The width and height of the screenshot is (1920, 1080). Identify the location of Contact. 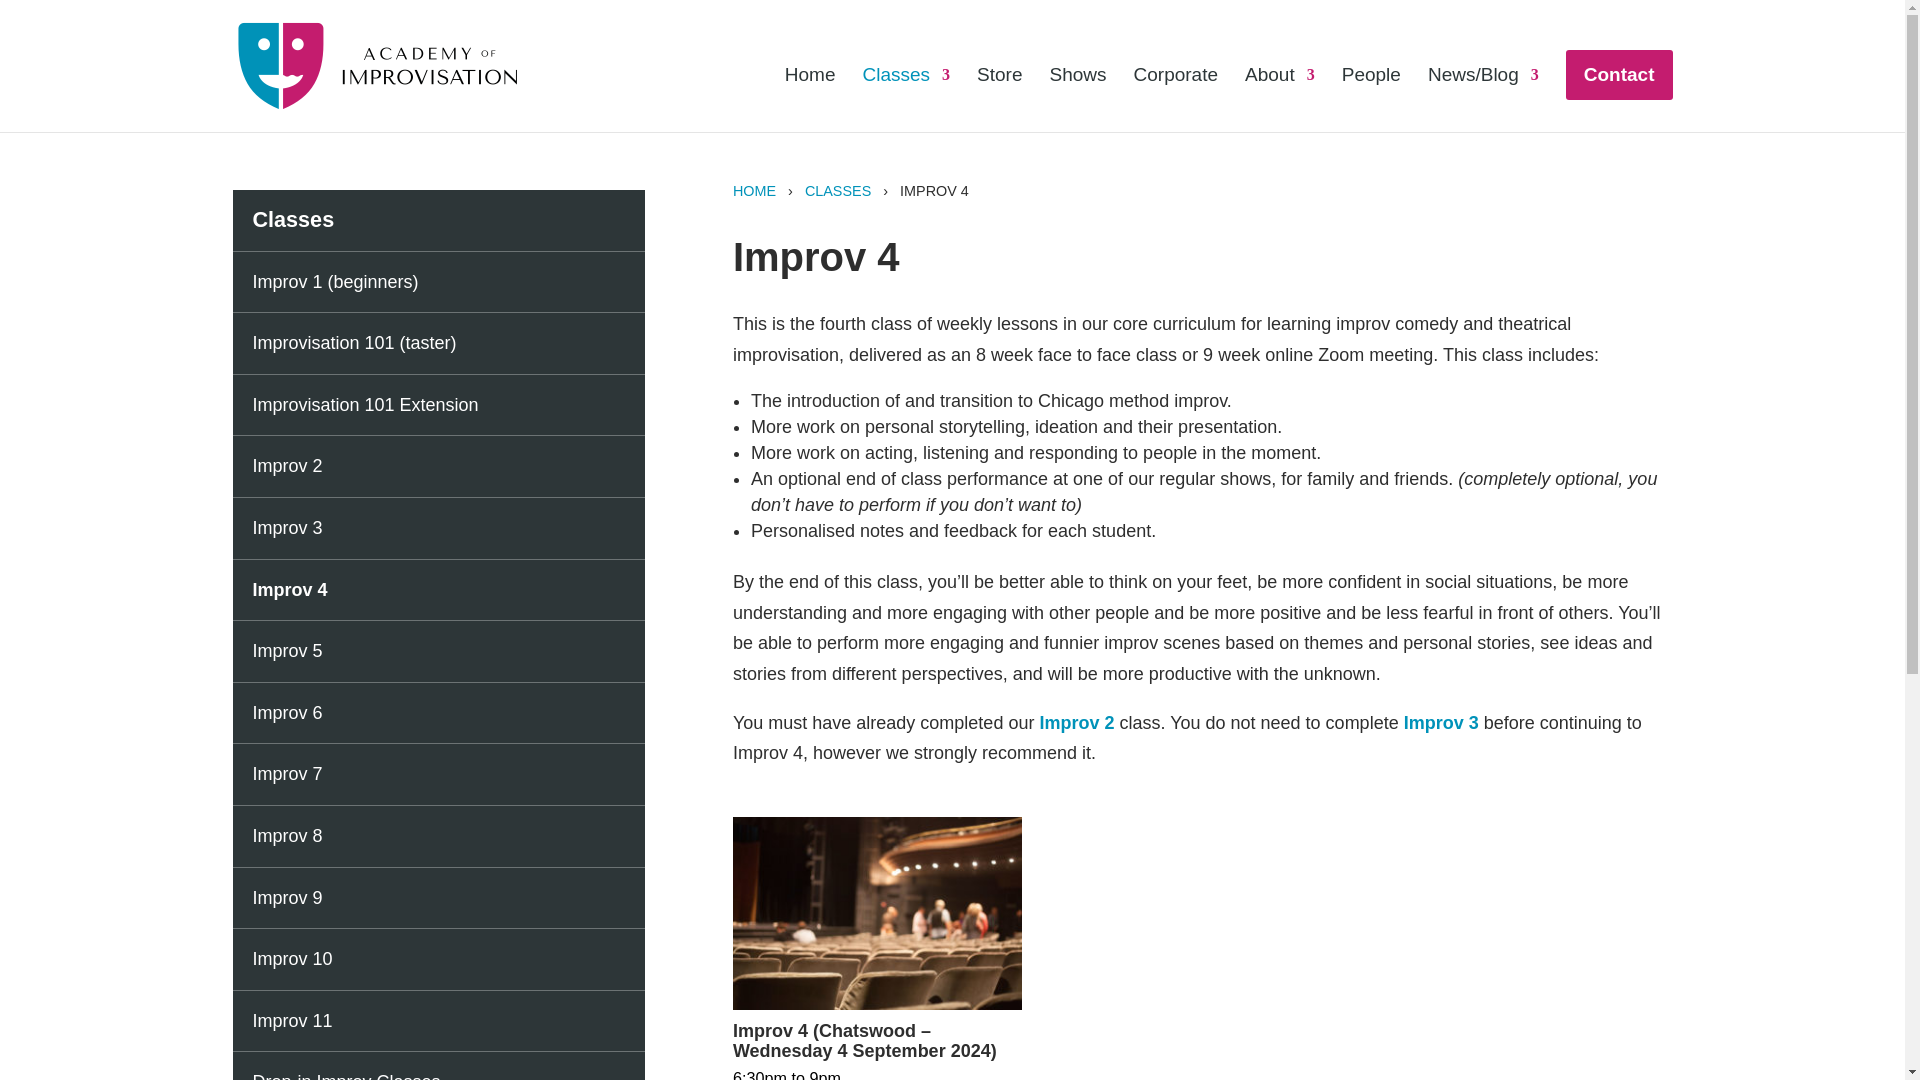
(1619, 74).